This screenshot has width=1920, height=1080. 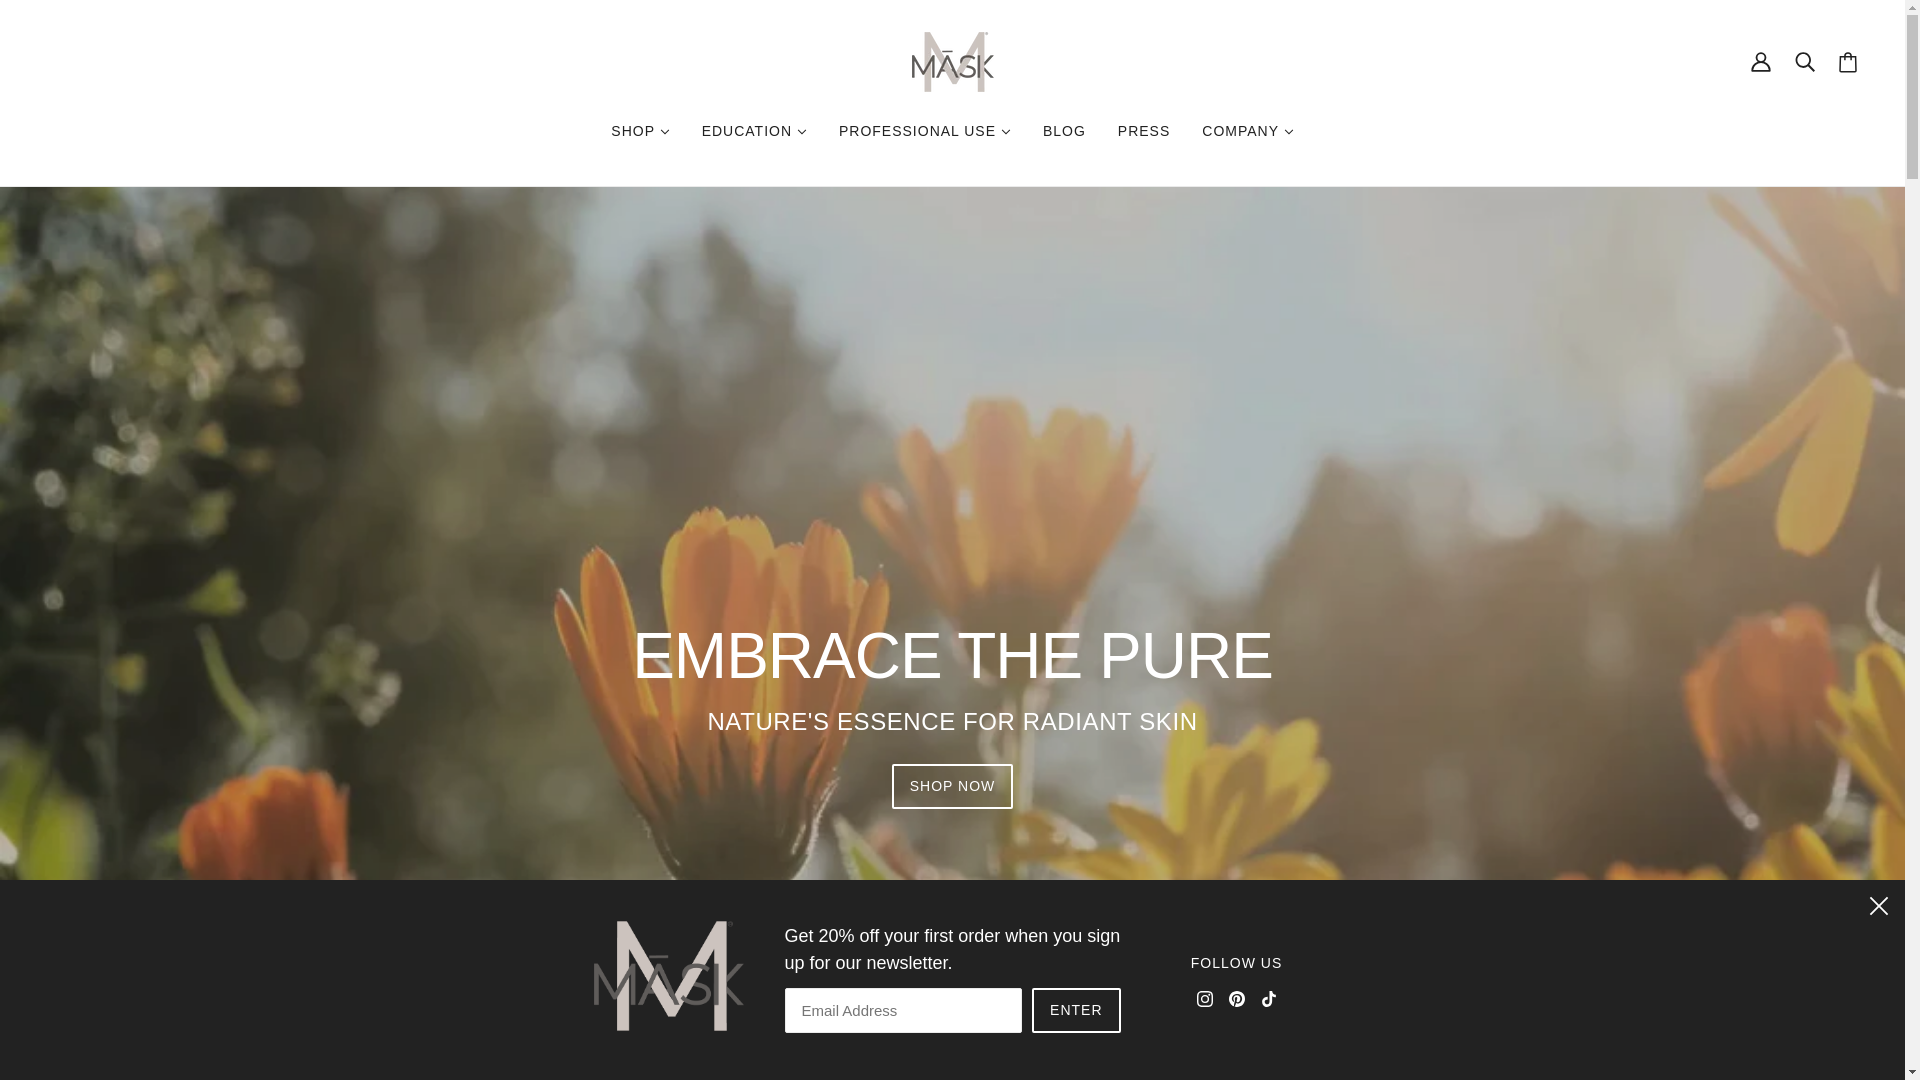 What do you see at coordinates (1144, 131) in the screenshot?
I see `PRESS` at bounding box center [1144, 131].